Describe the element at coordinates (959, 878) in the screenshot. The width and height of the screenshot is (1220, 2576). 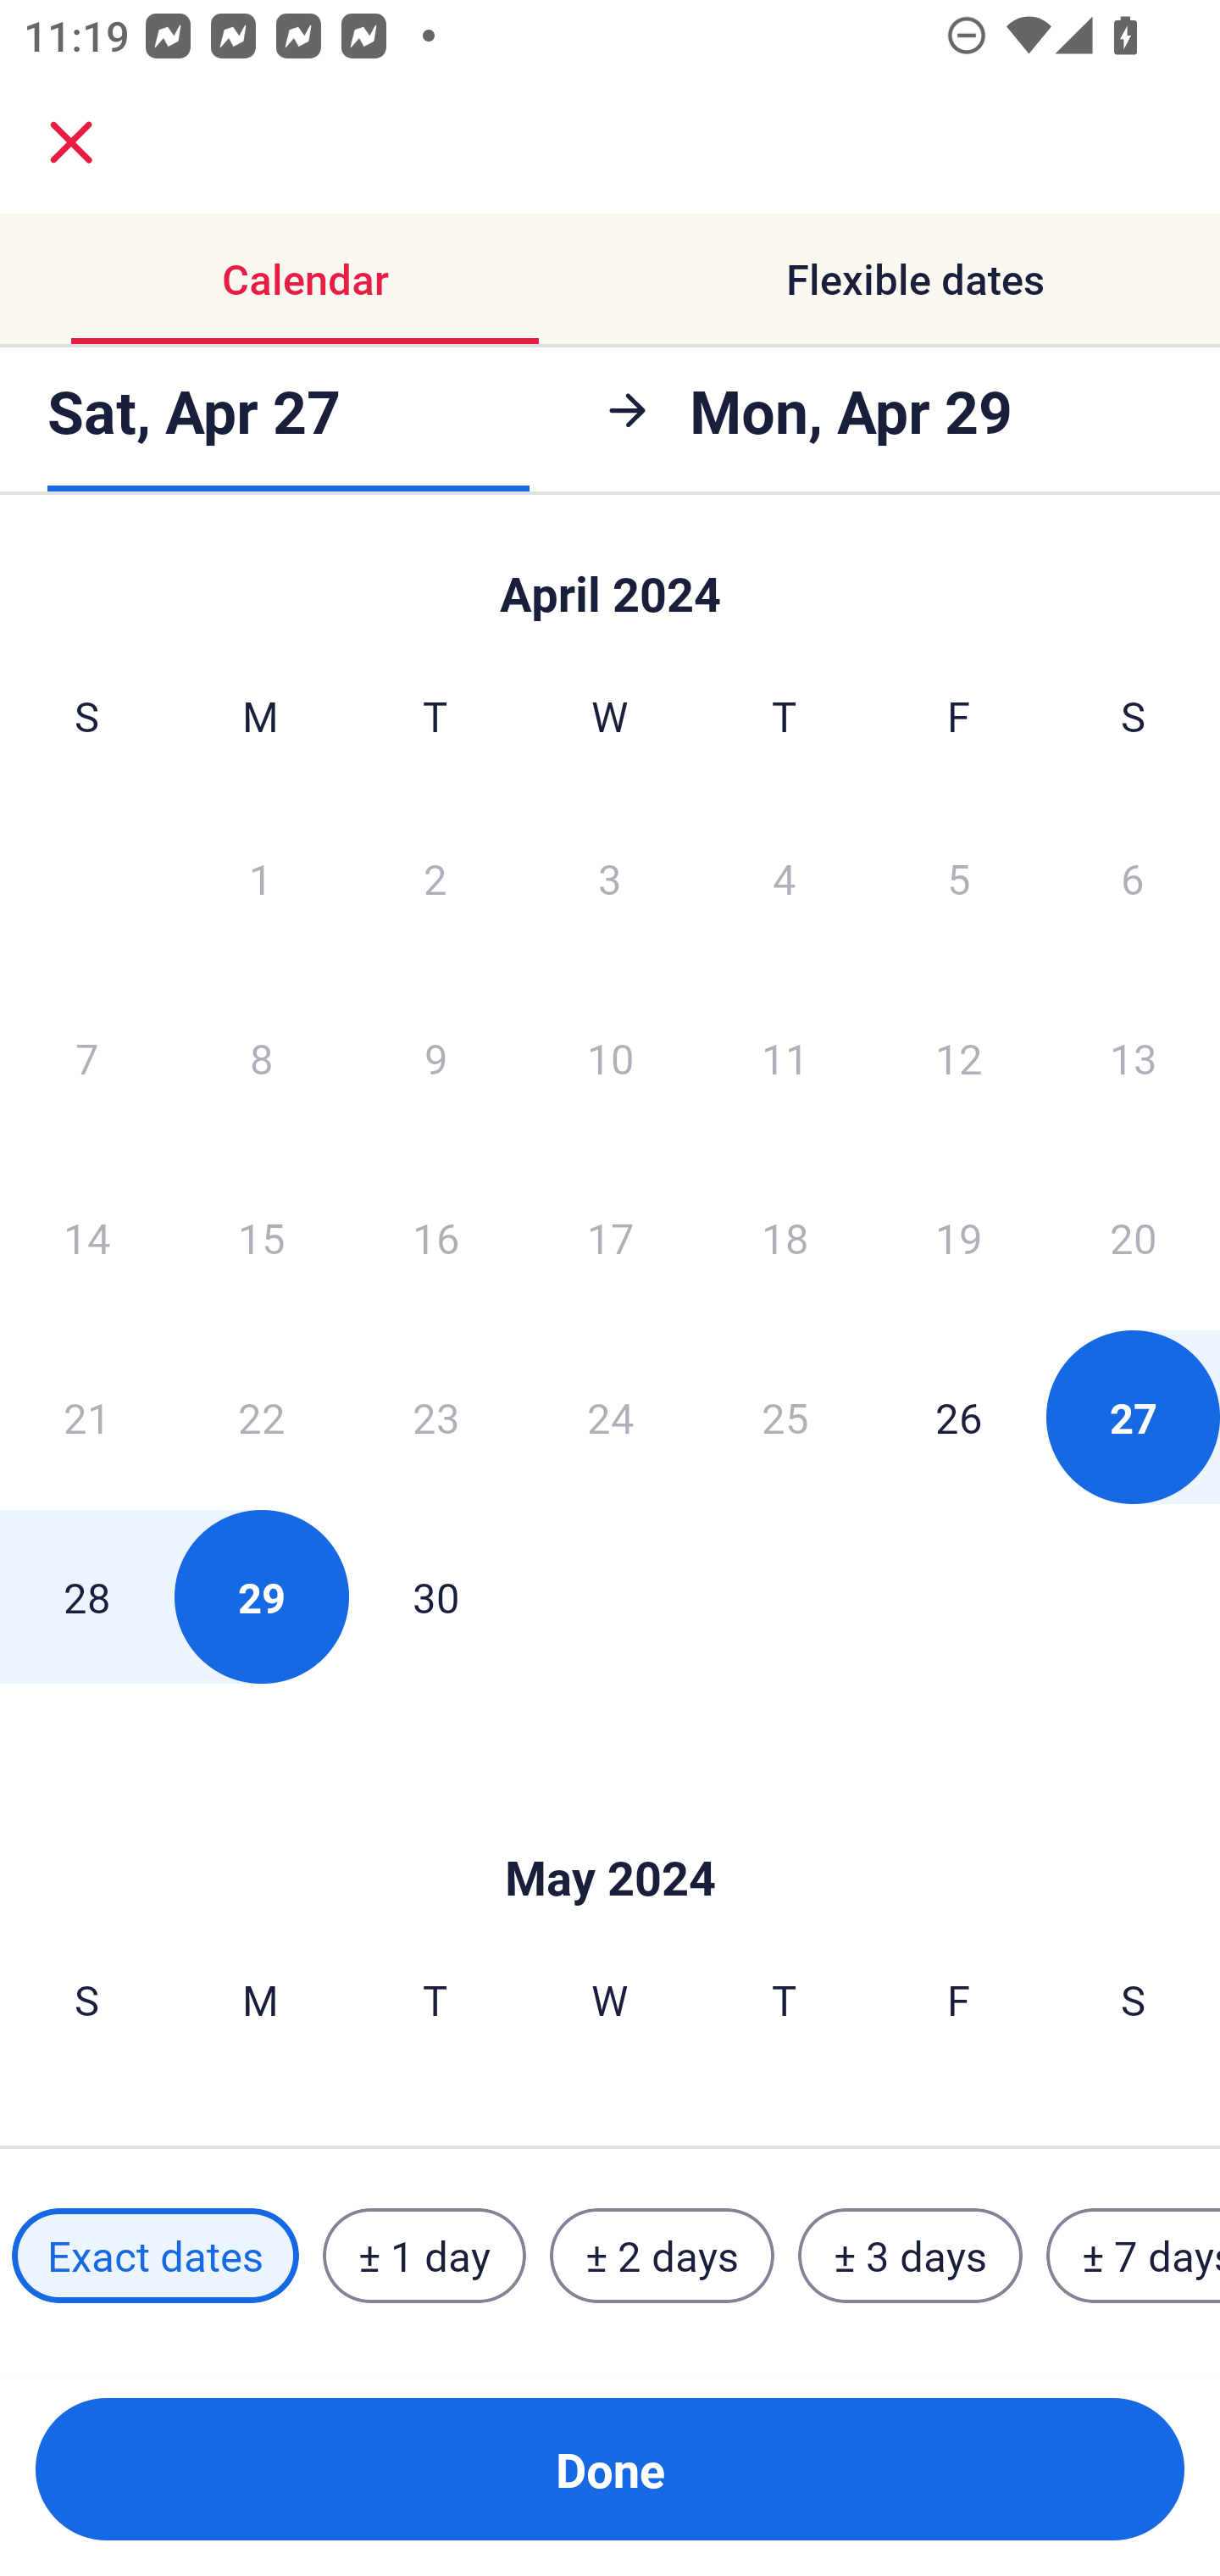
I see `5 Friday, April 5, 2024` at that location.